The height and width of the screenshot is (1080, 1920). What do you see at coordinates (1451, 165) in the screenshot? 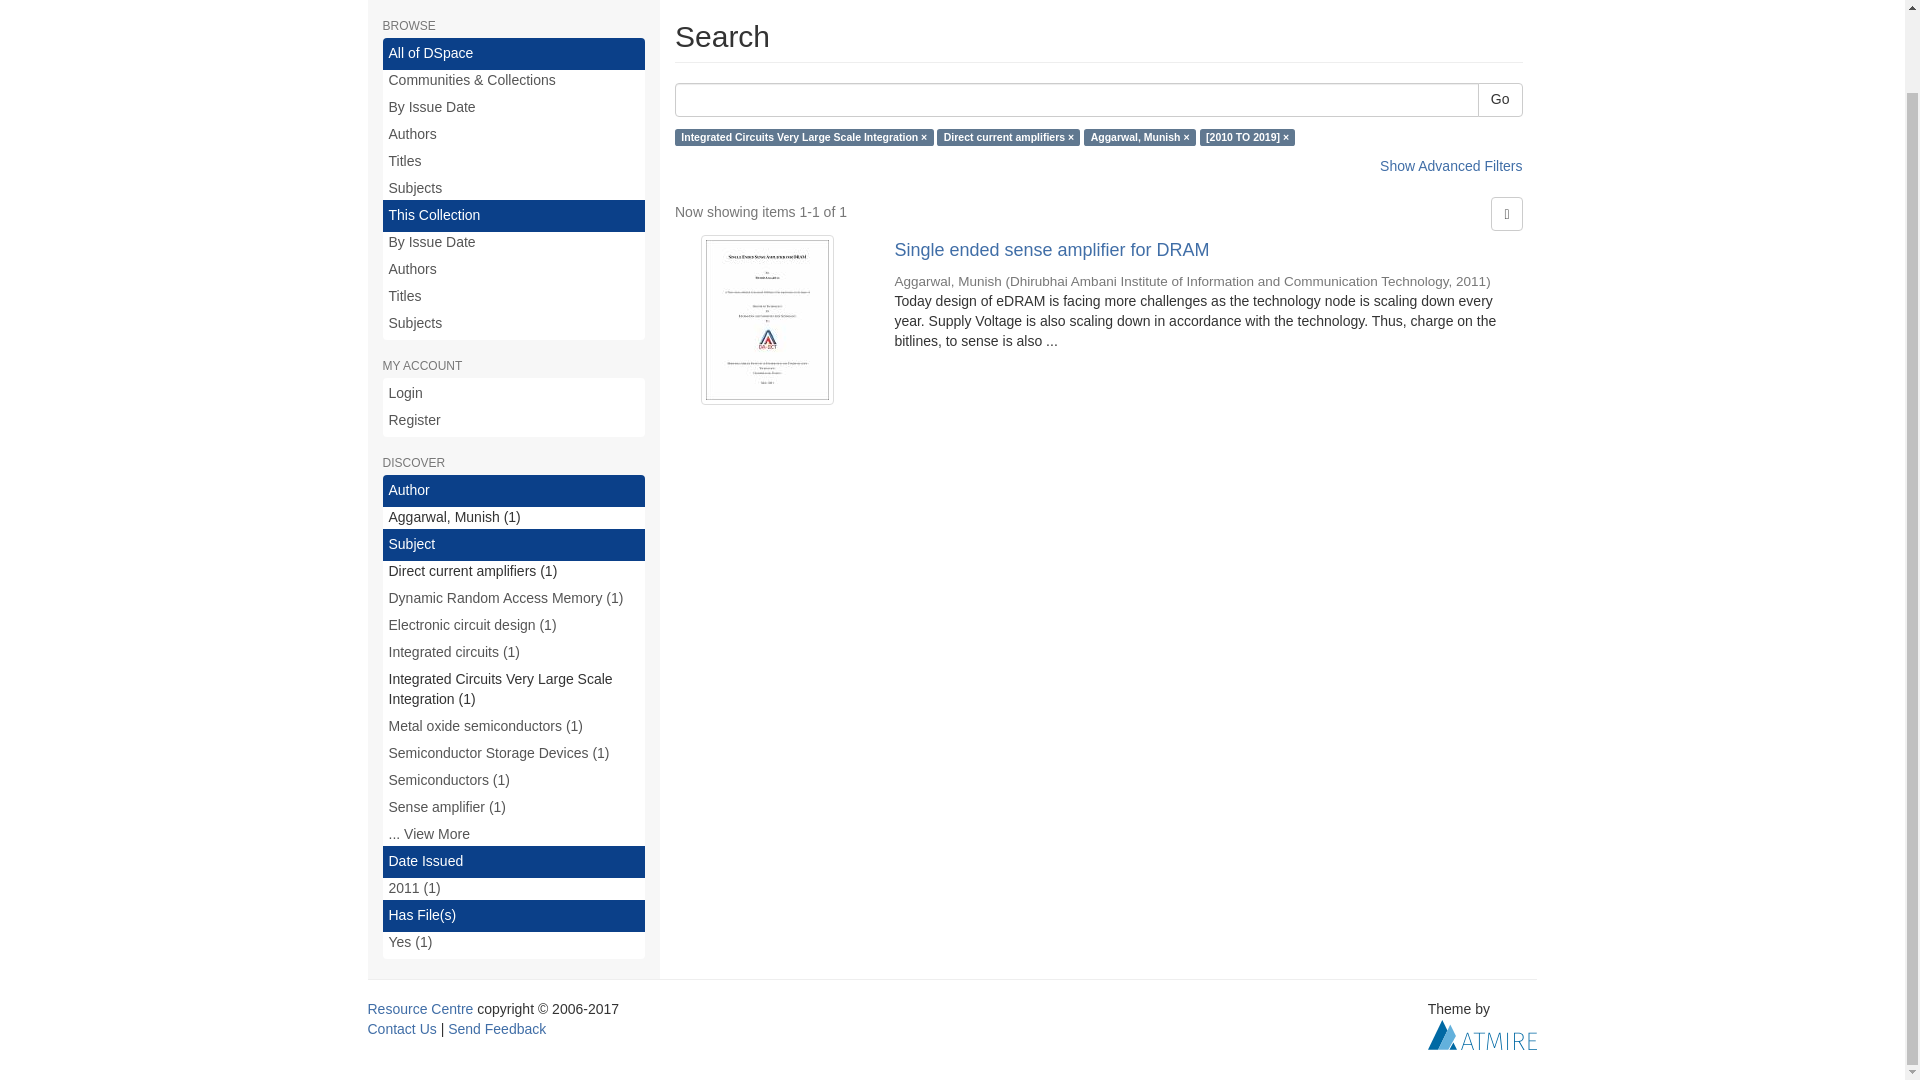
I see `Show Advanced Filters` at bounding box center [1451, 165].